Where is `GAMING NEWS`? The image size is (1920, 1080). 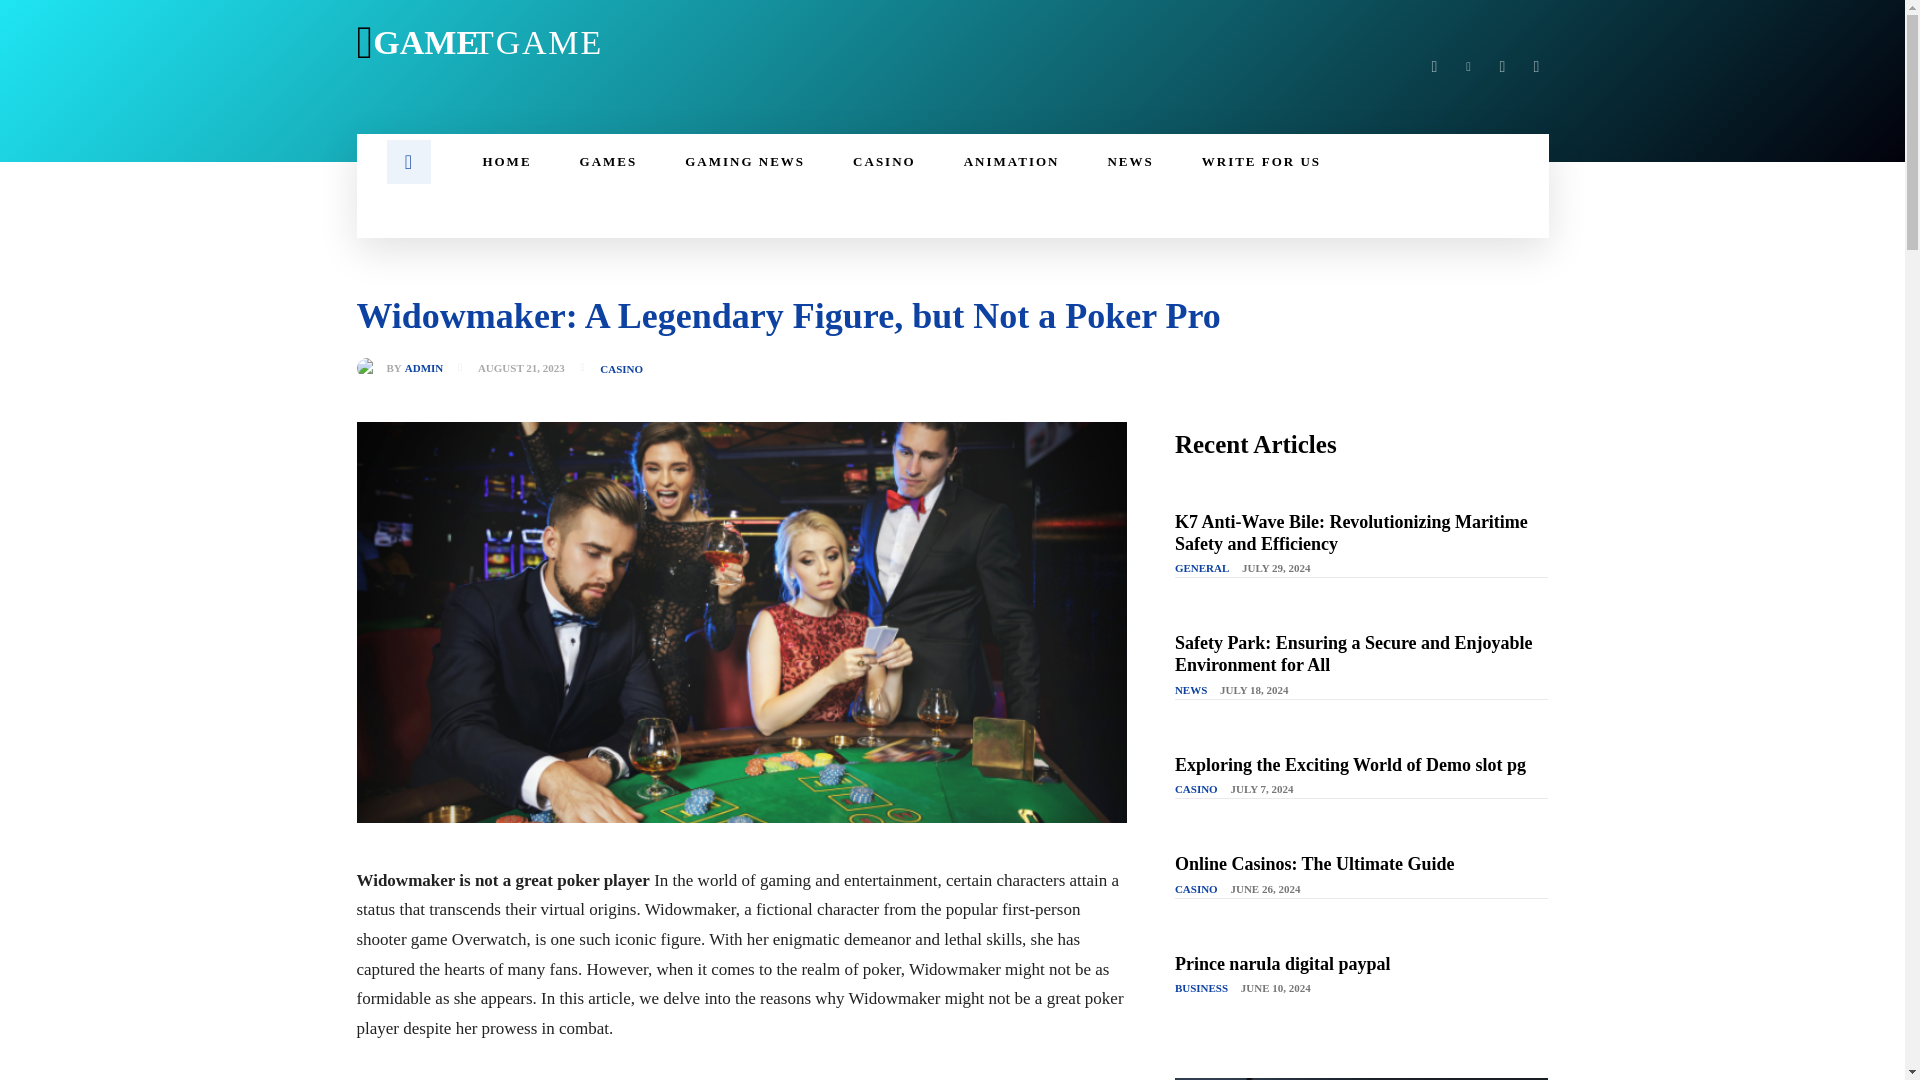
GAMING NEWS is located at coordinates (744, 162).